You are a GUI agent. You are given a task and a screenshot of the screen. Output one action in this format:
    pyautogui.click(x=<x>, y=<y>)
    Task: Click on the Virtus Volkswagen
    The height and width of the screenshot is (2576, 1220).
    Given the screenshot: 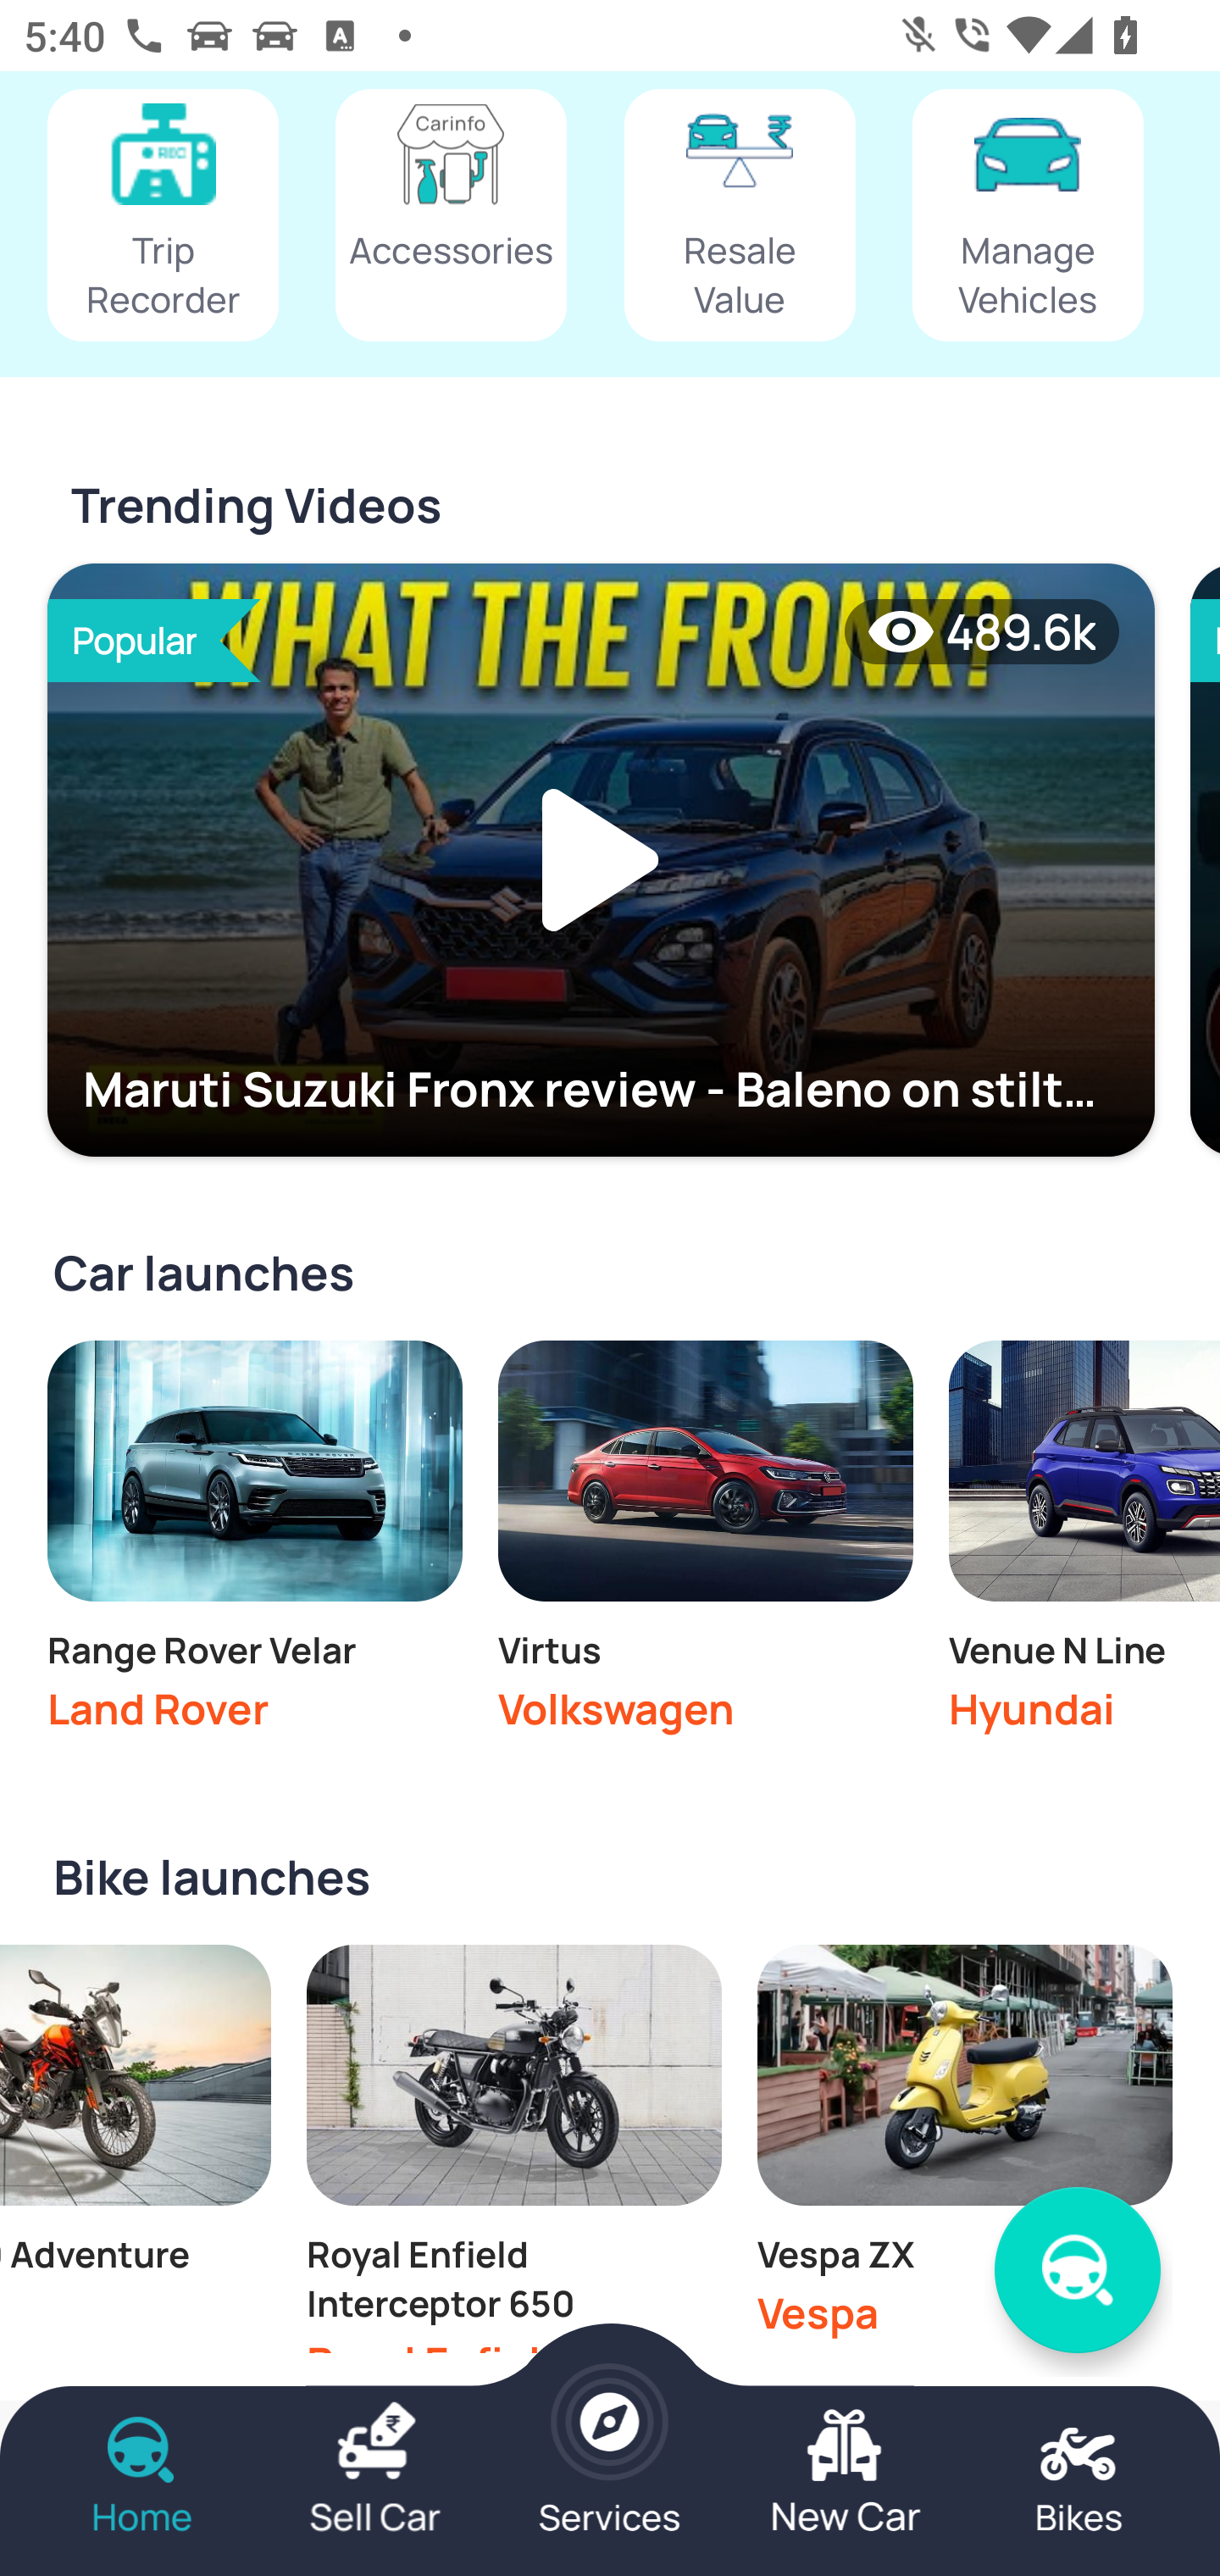 What is the action you would take?
    pyautogui.click(x=705, y=1544)
    